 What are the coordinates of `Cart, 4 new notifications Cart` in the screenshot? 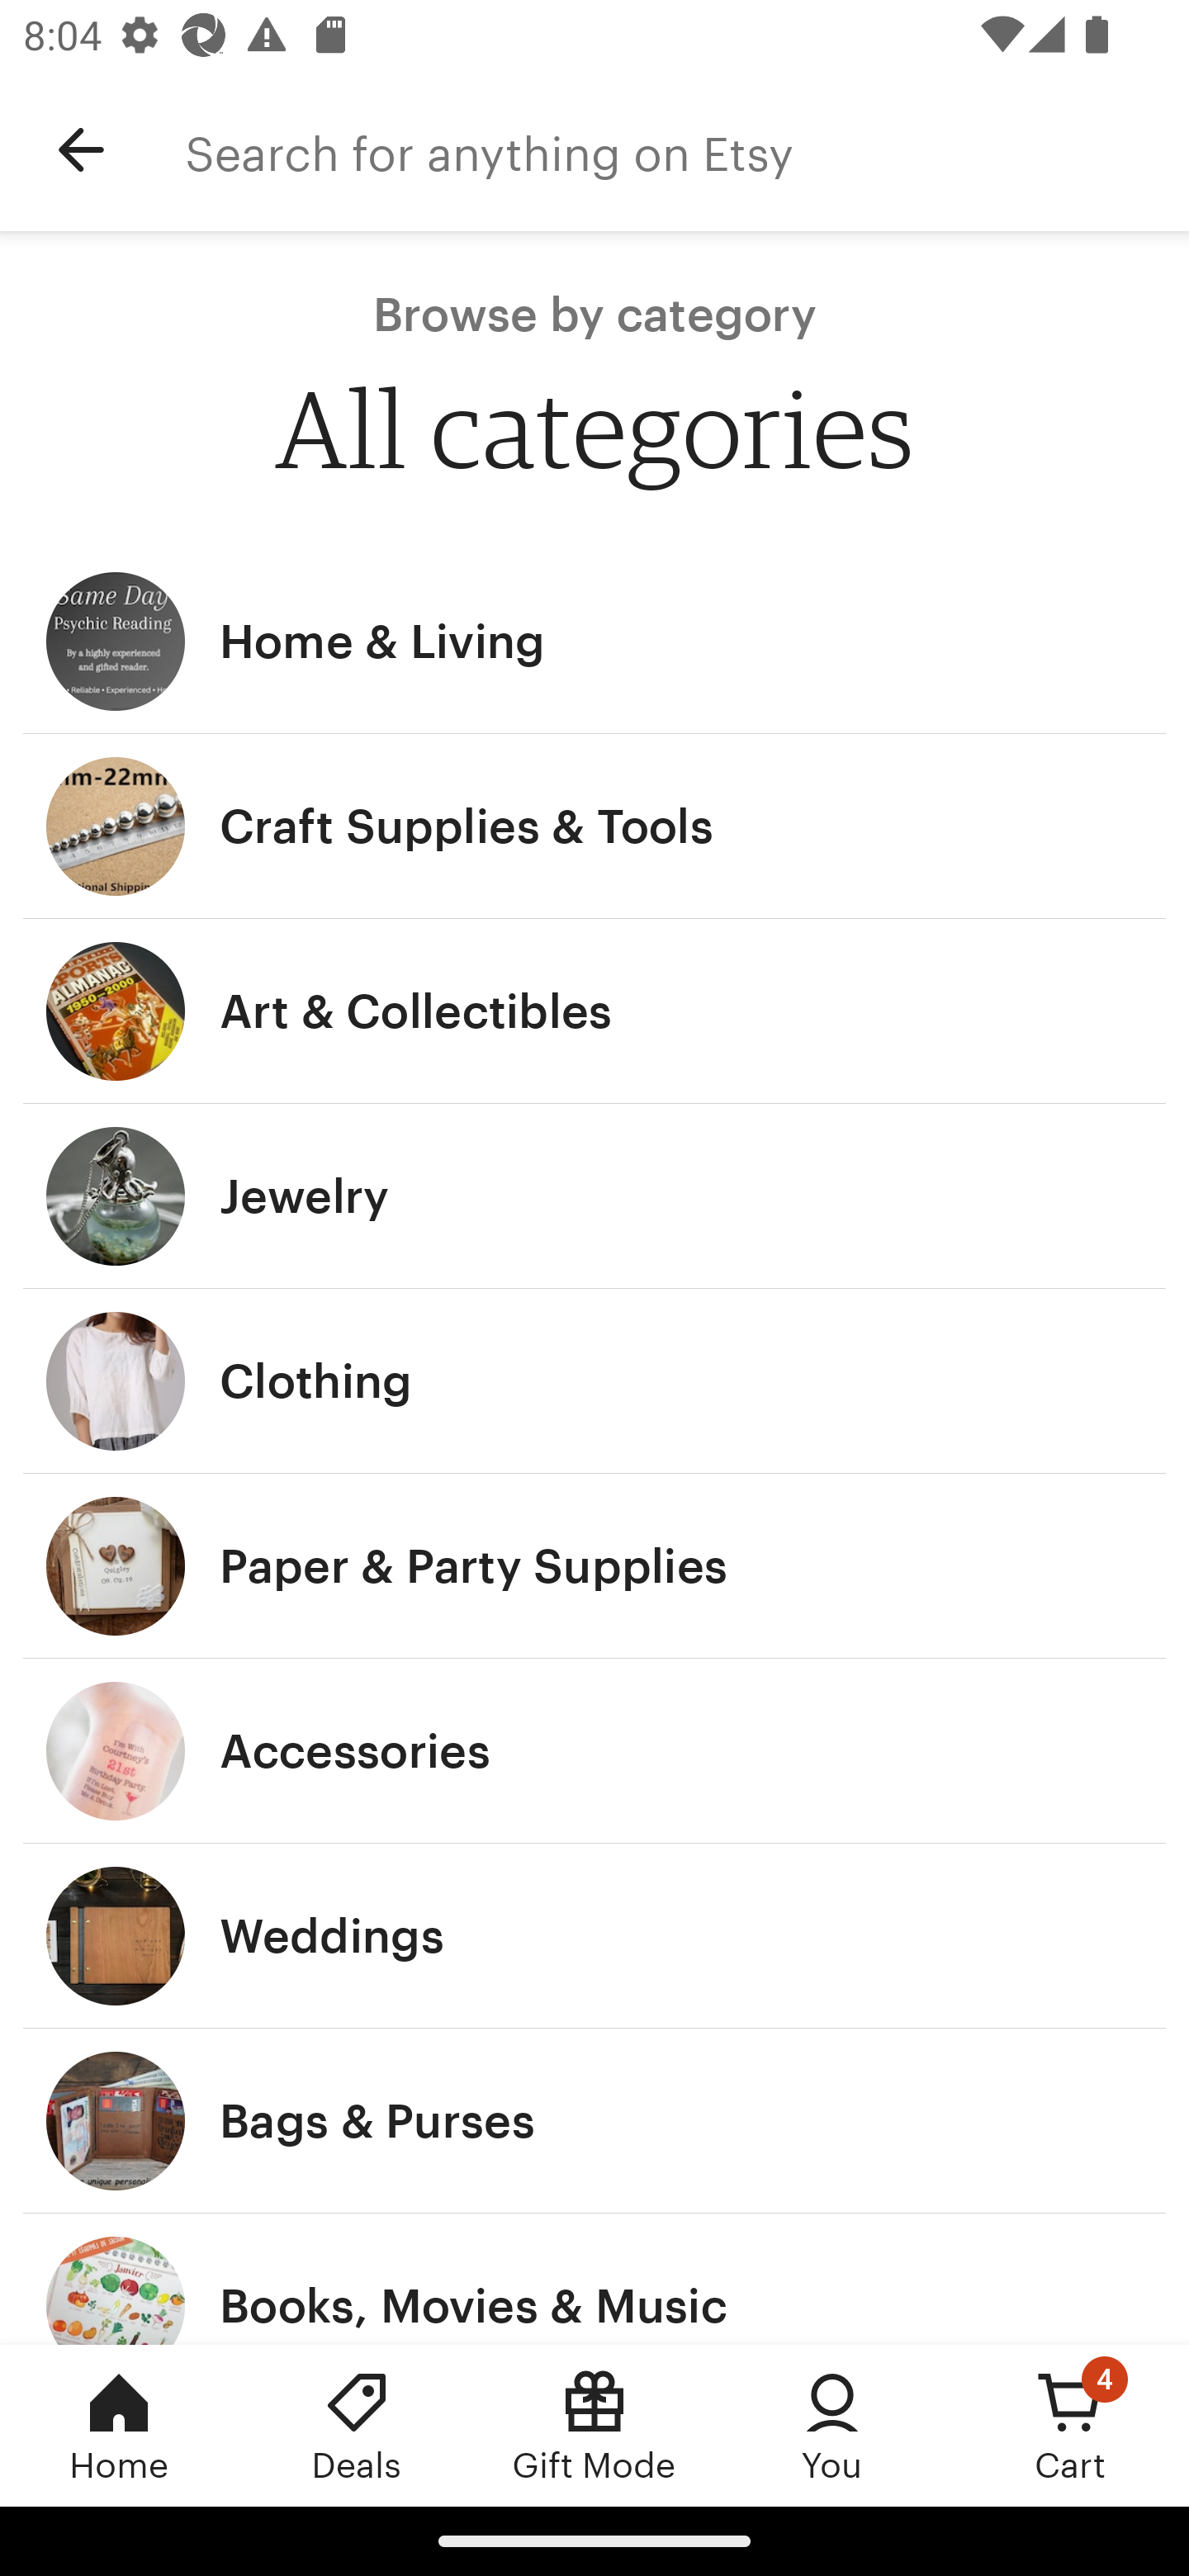 It's located at (1070, 2425).